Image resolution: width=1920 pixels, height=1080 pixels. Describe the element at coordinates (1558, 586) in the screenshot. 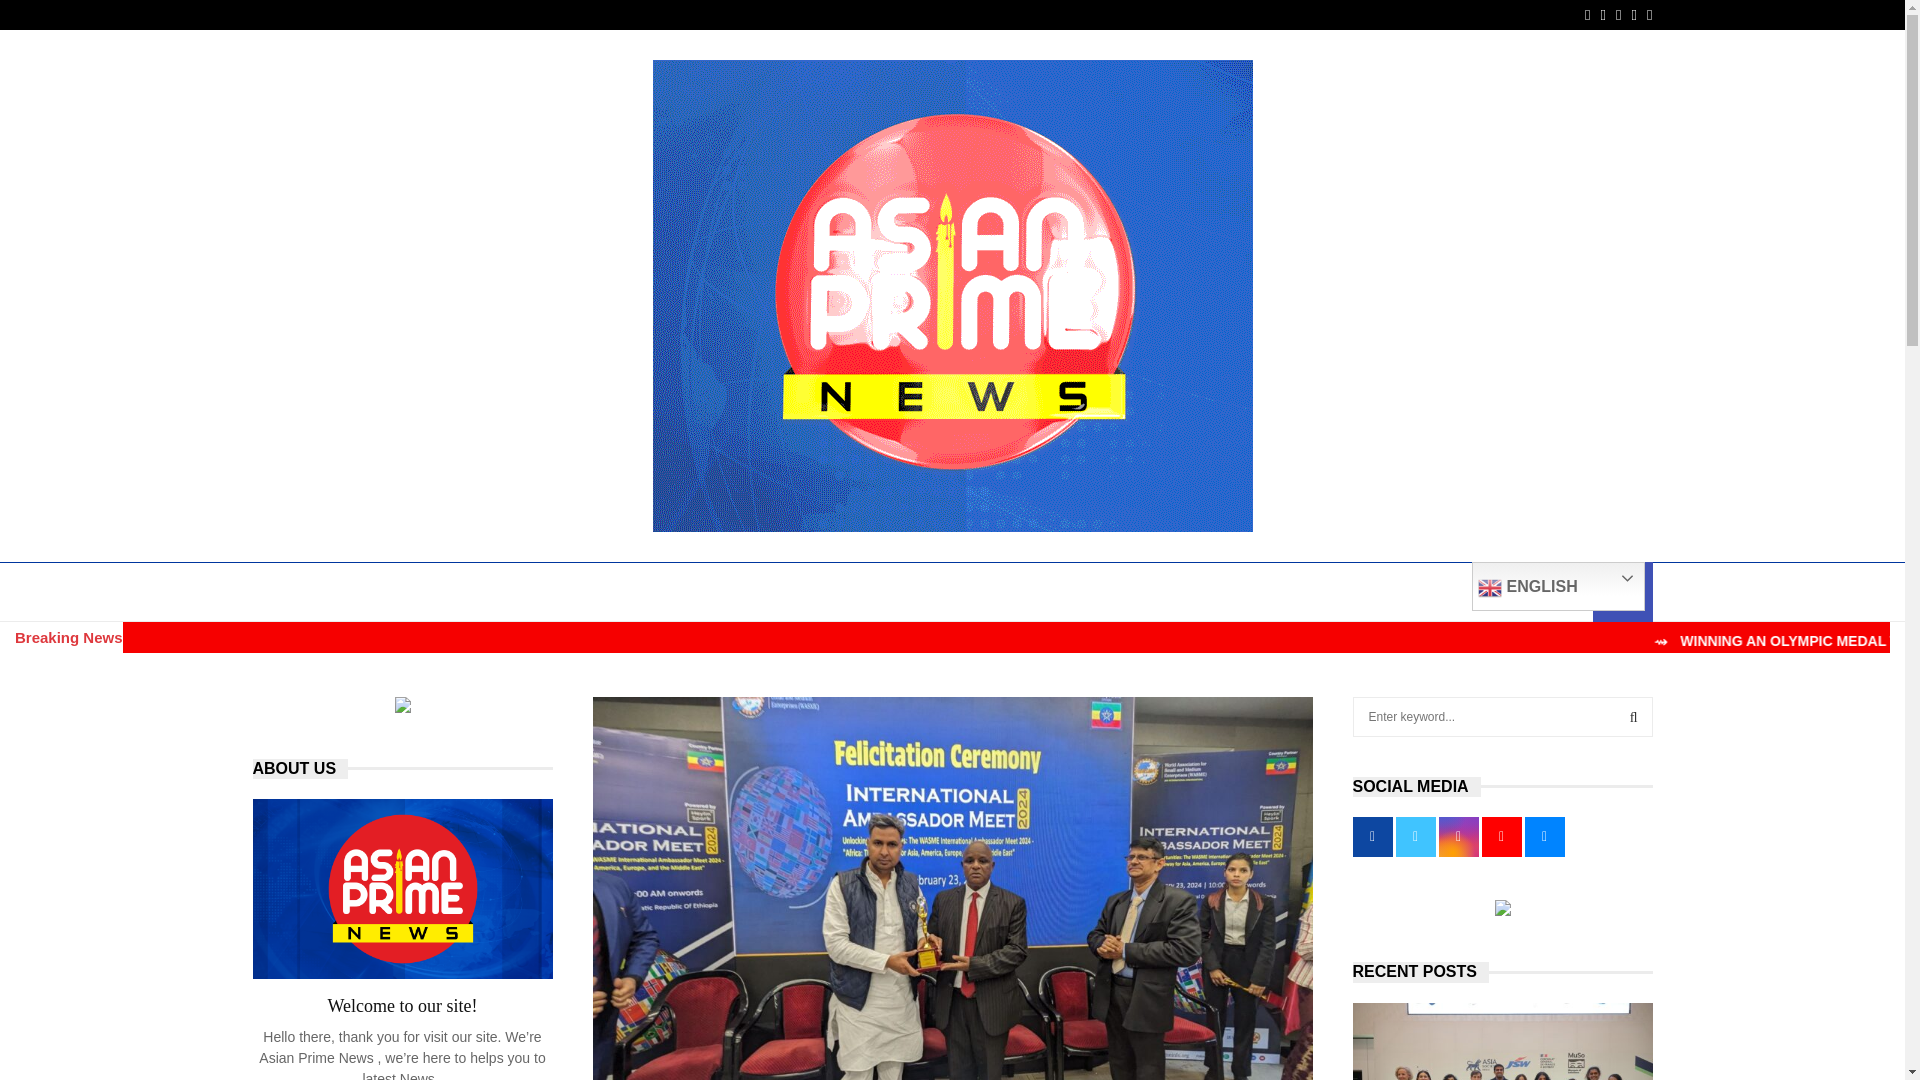

I see `ENGLISH` at that location.